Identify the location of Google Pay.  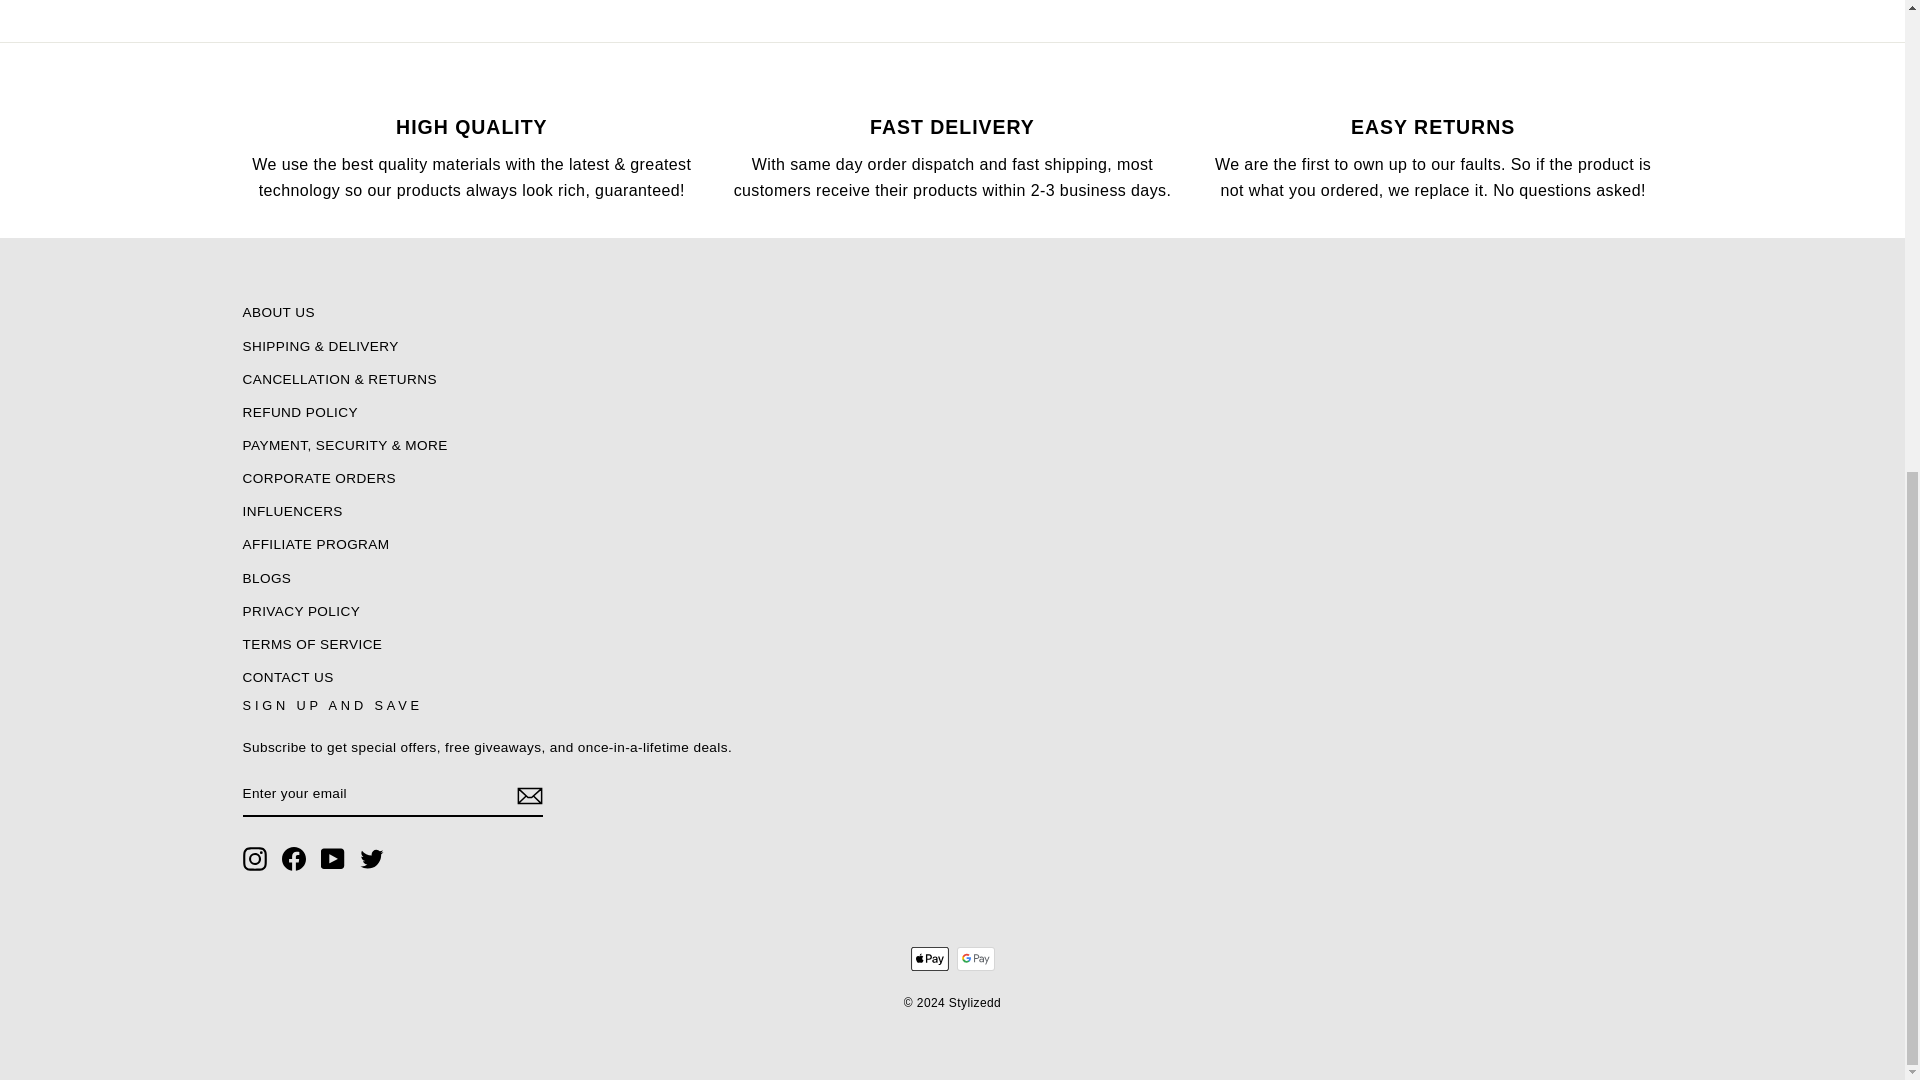
(975, 958).